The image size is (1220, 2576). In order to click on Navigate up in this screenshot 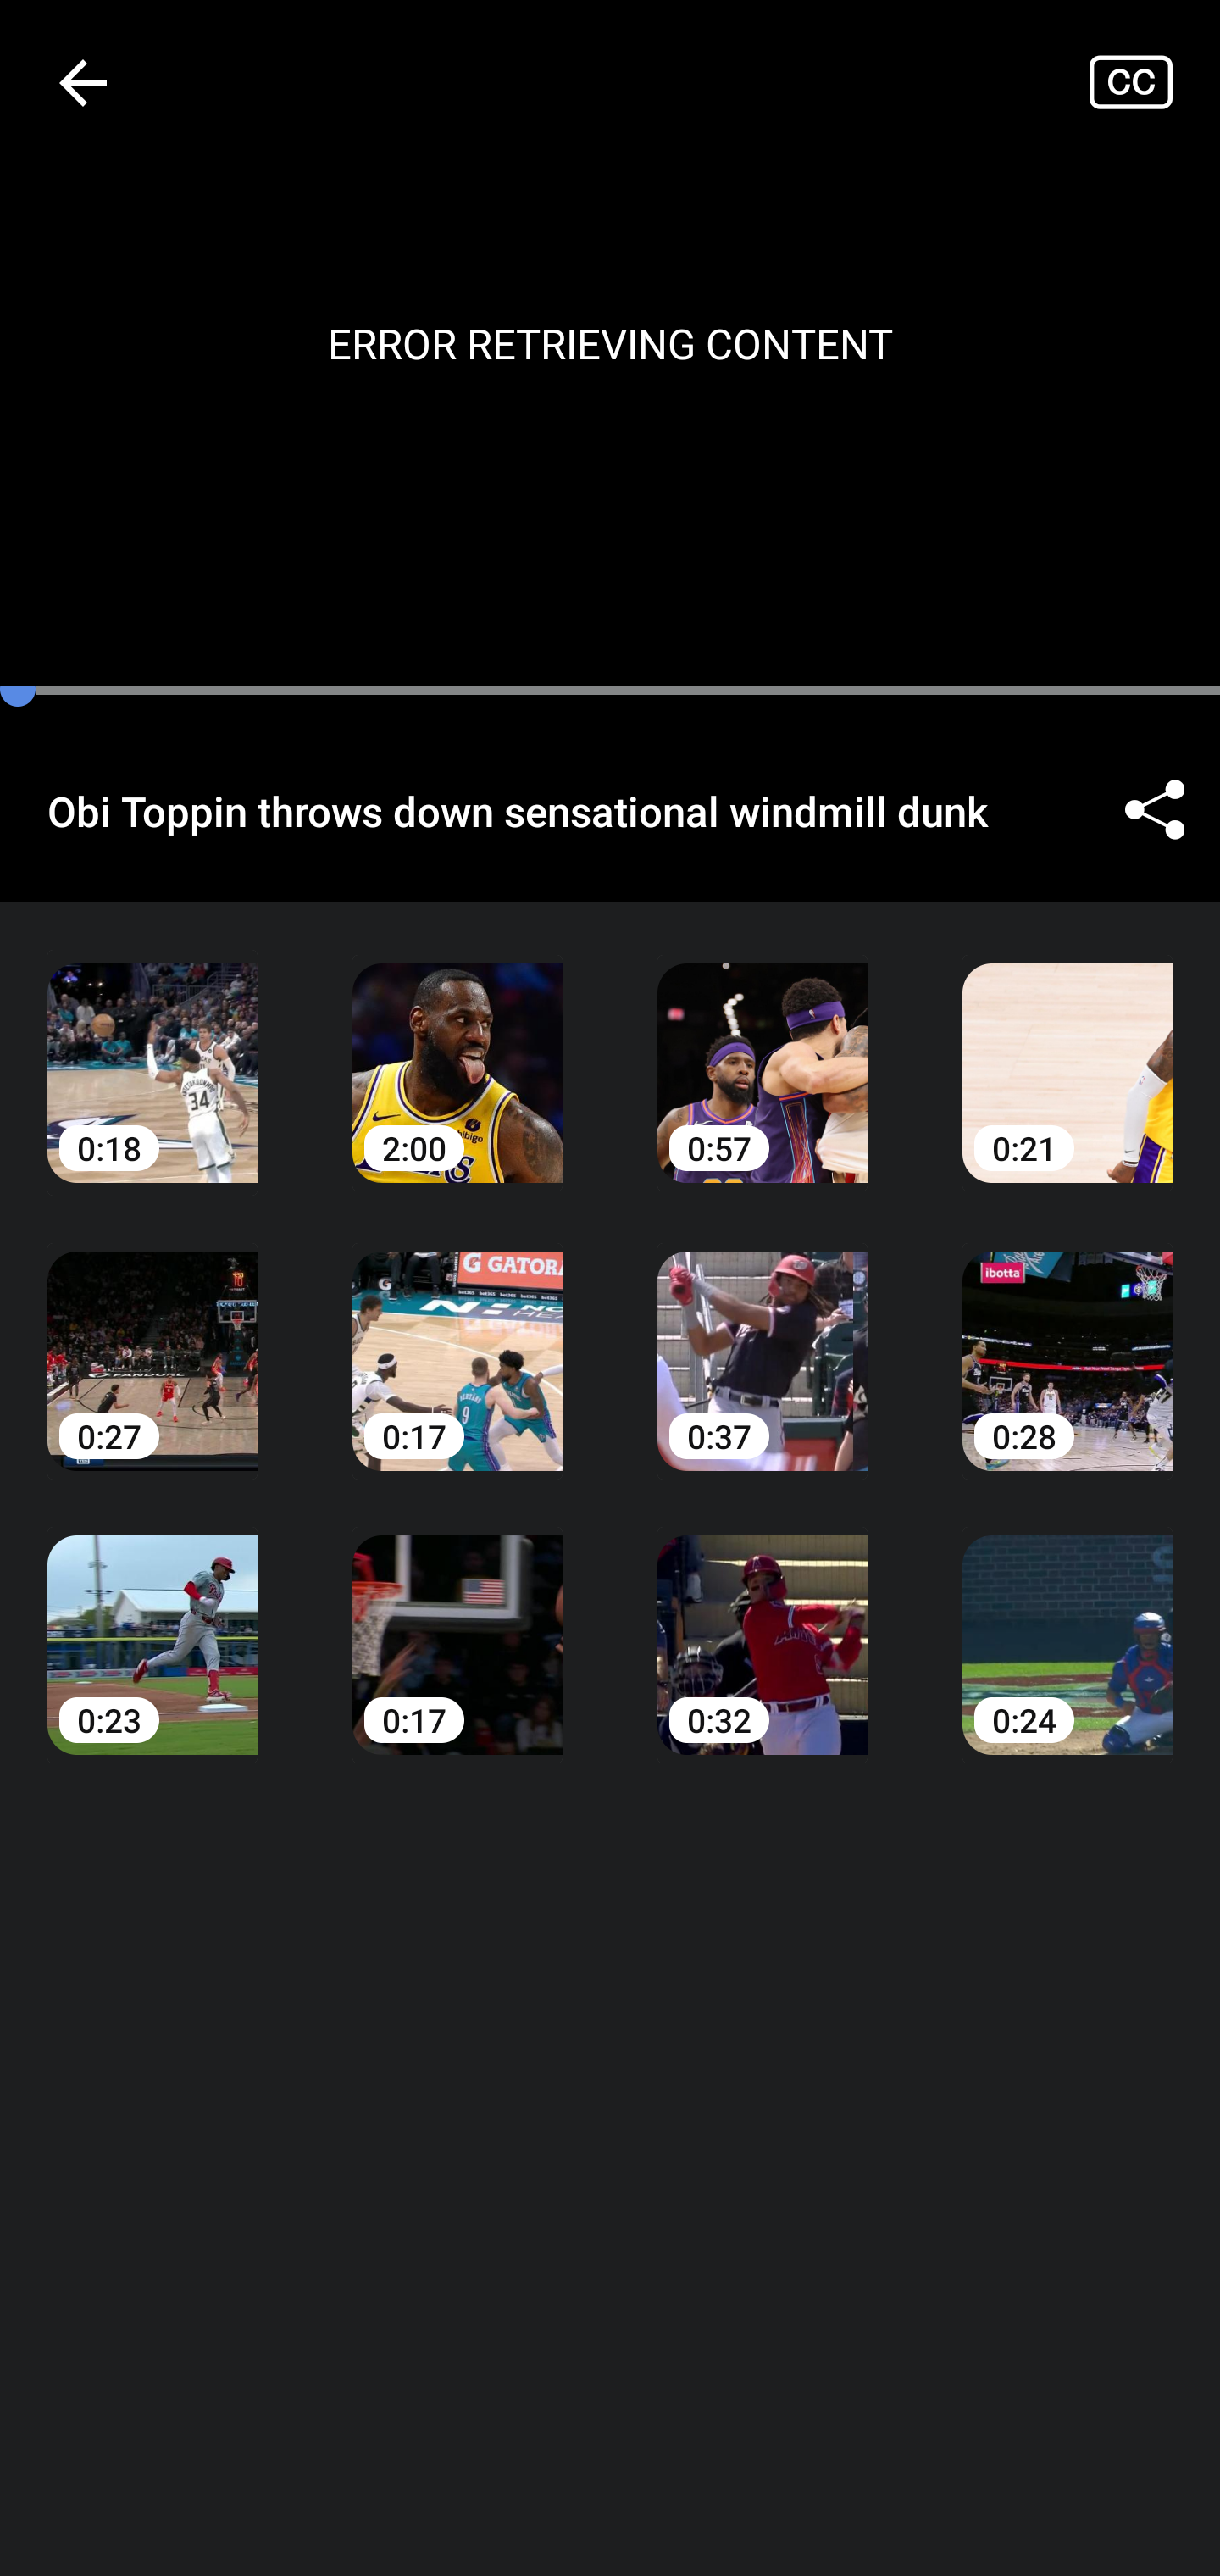, I will do `click(83, 82)`.